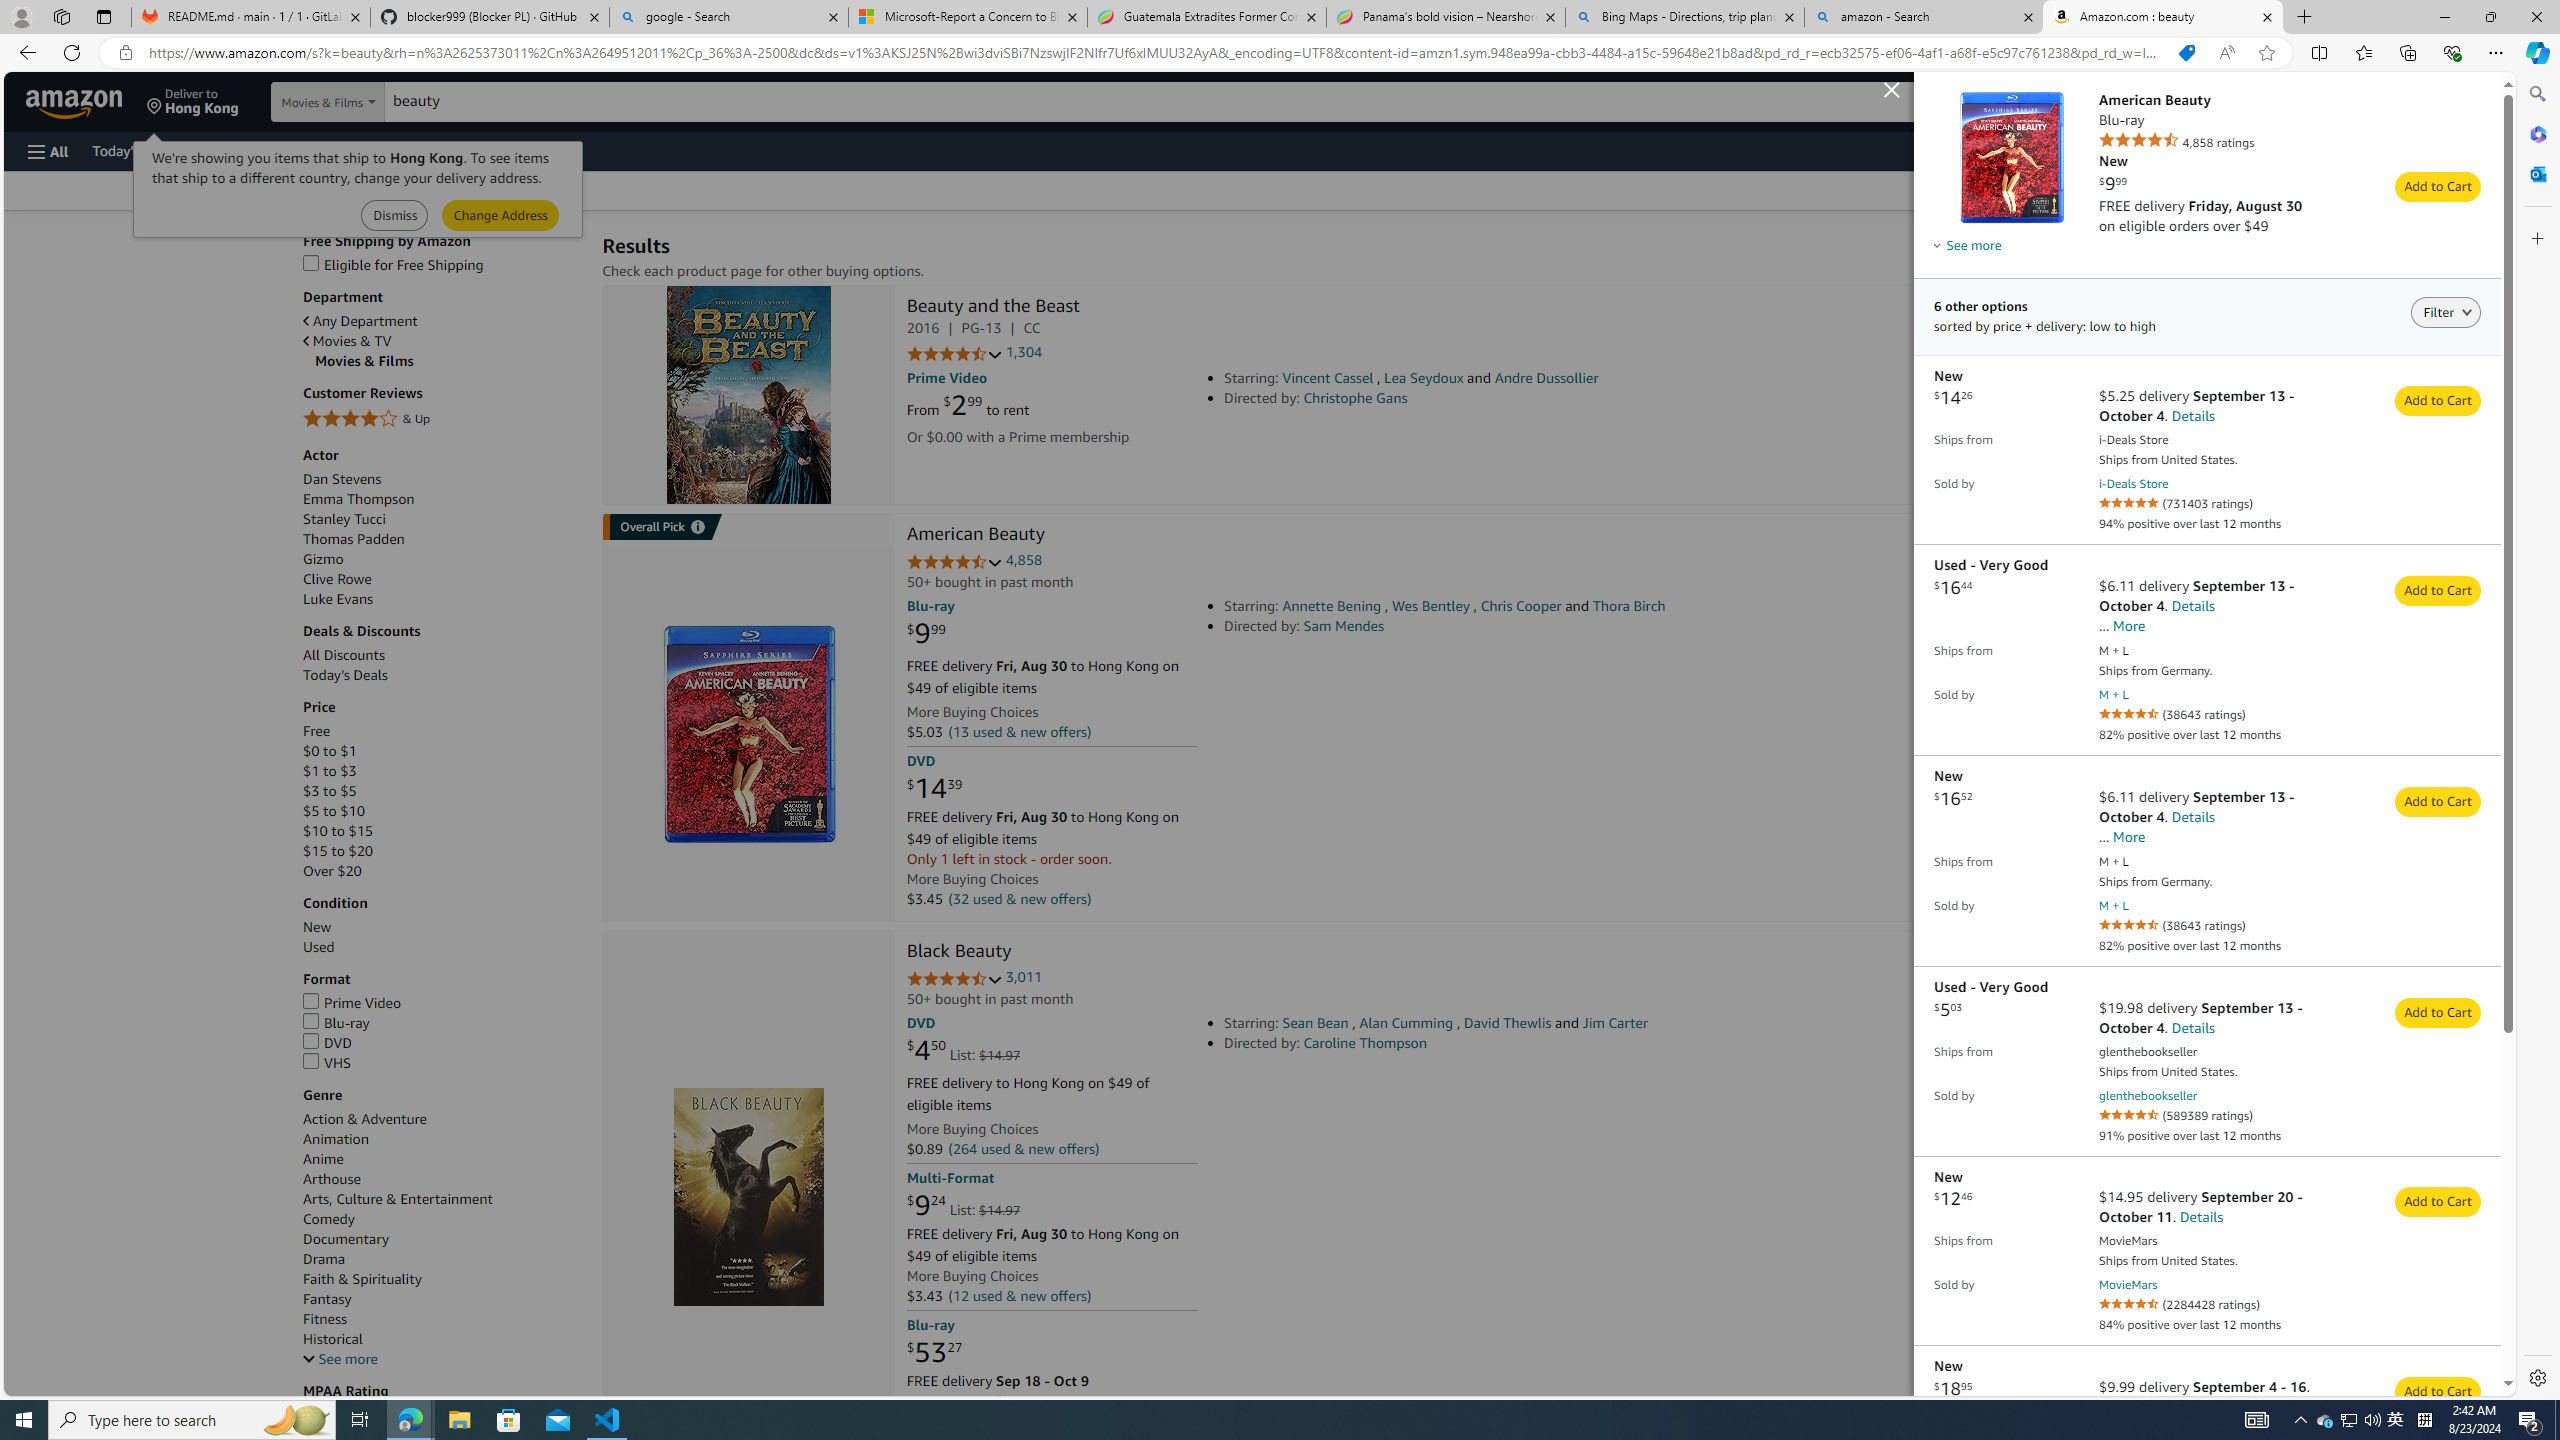  I want to click on Movies & Films, so click(448, 361).